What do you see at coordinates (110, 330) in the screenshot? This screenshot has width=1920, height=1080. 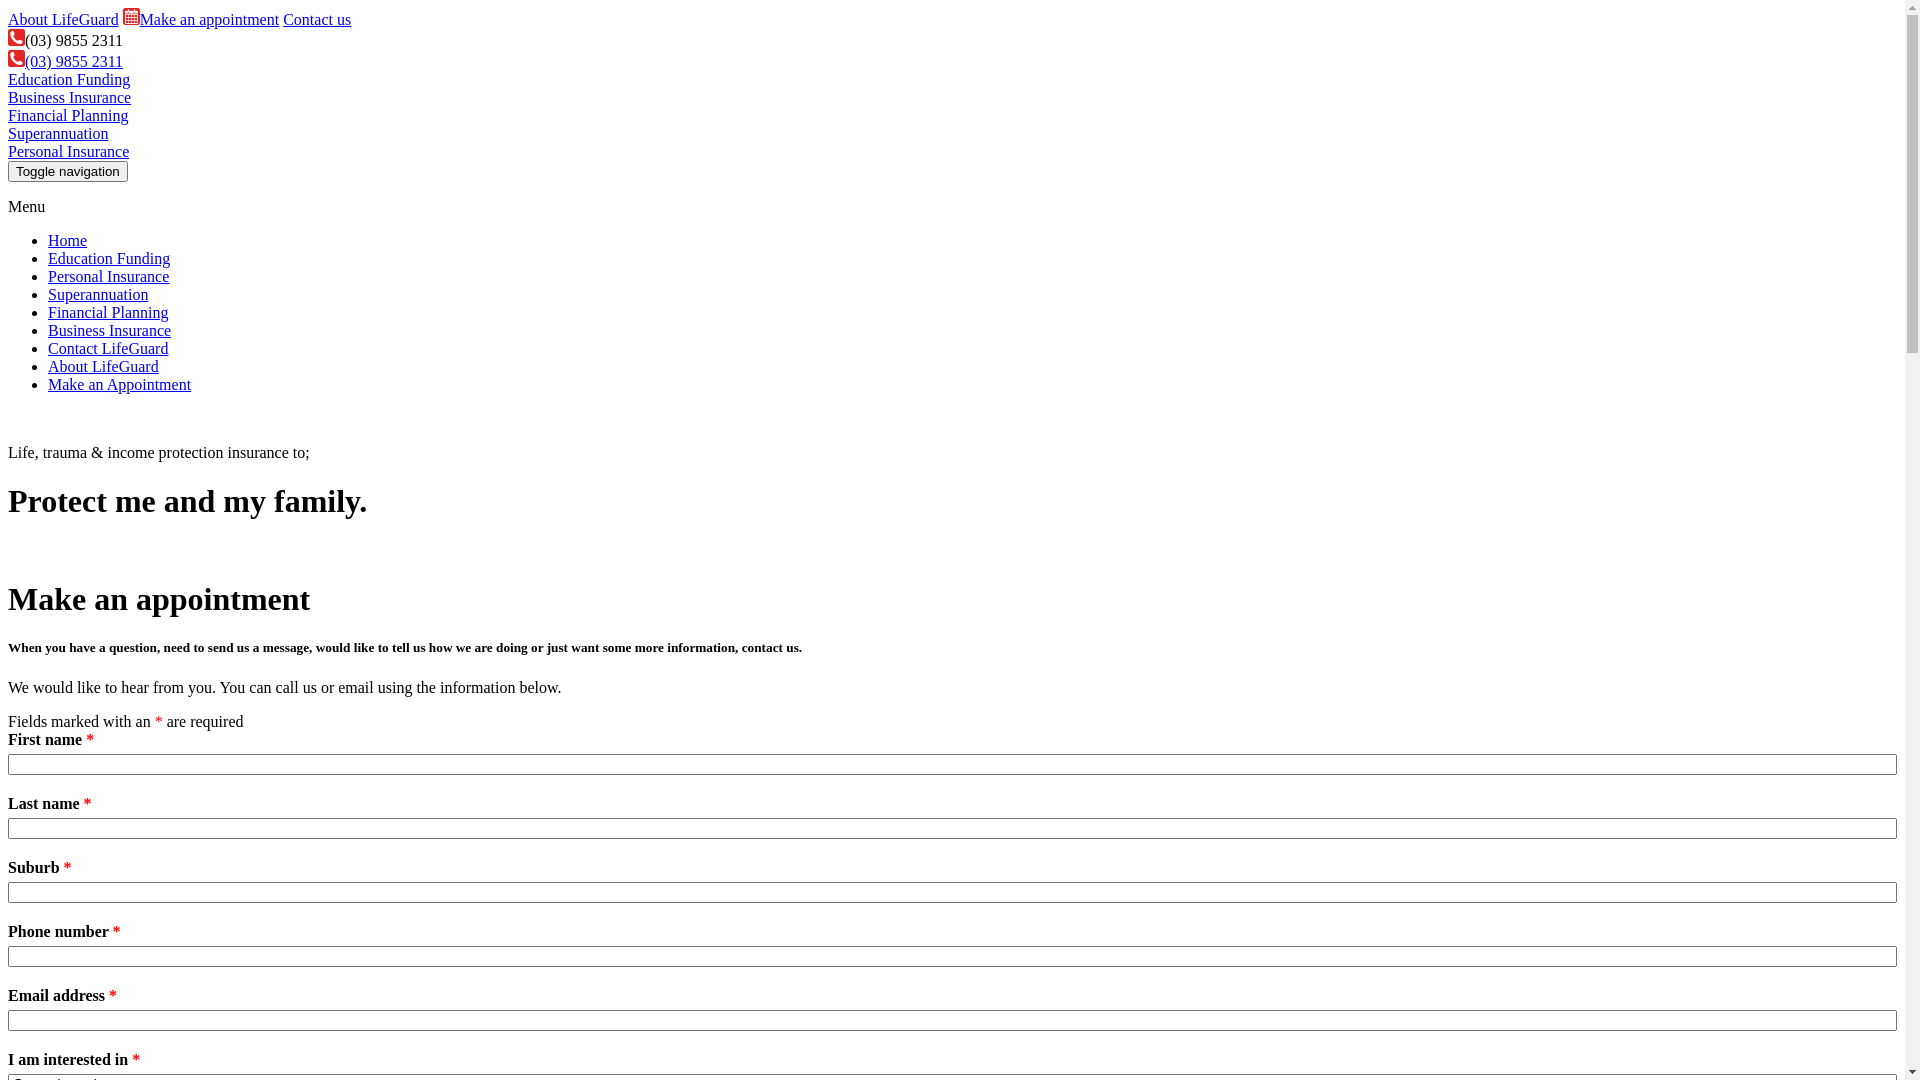 I see `Business Insurance` at bounding box center [110, 330].